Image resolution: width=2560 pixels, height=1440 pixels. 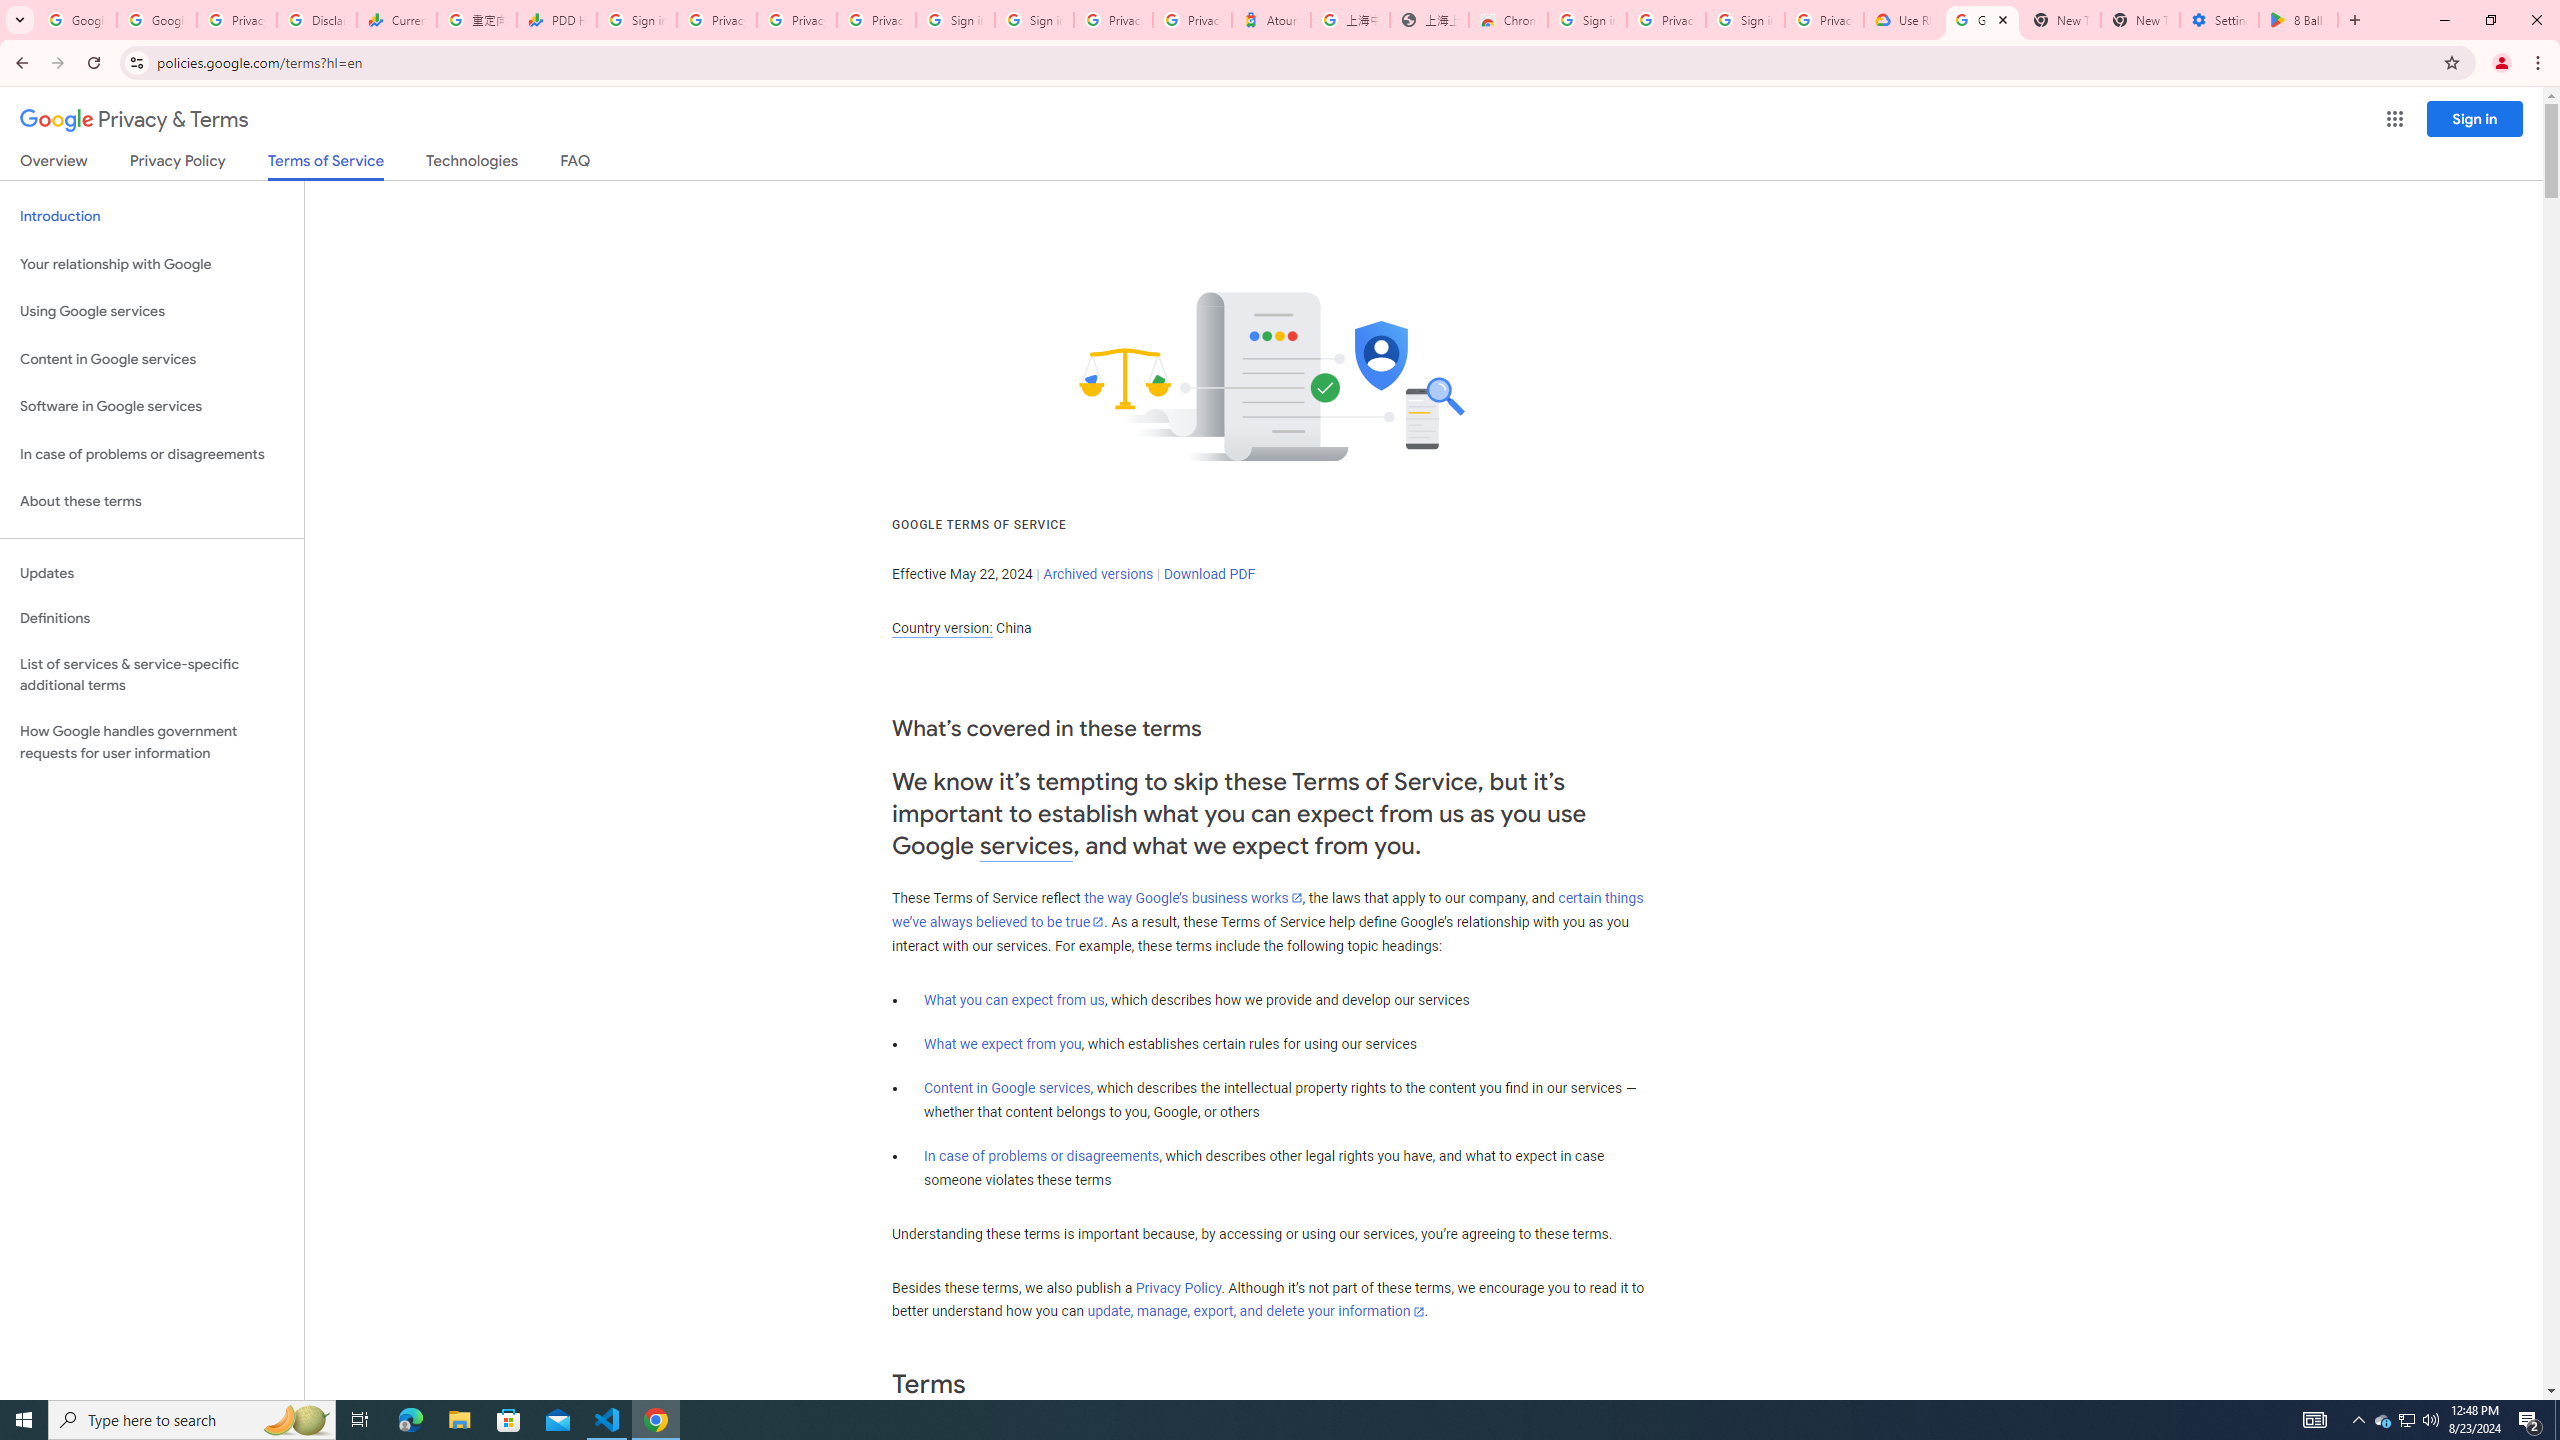 What do you see at coordinates (1294, 62) in the screenshot?
I see `Address and search bar` at bounding box center [1294, 62].